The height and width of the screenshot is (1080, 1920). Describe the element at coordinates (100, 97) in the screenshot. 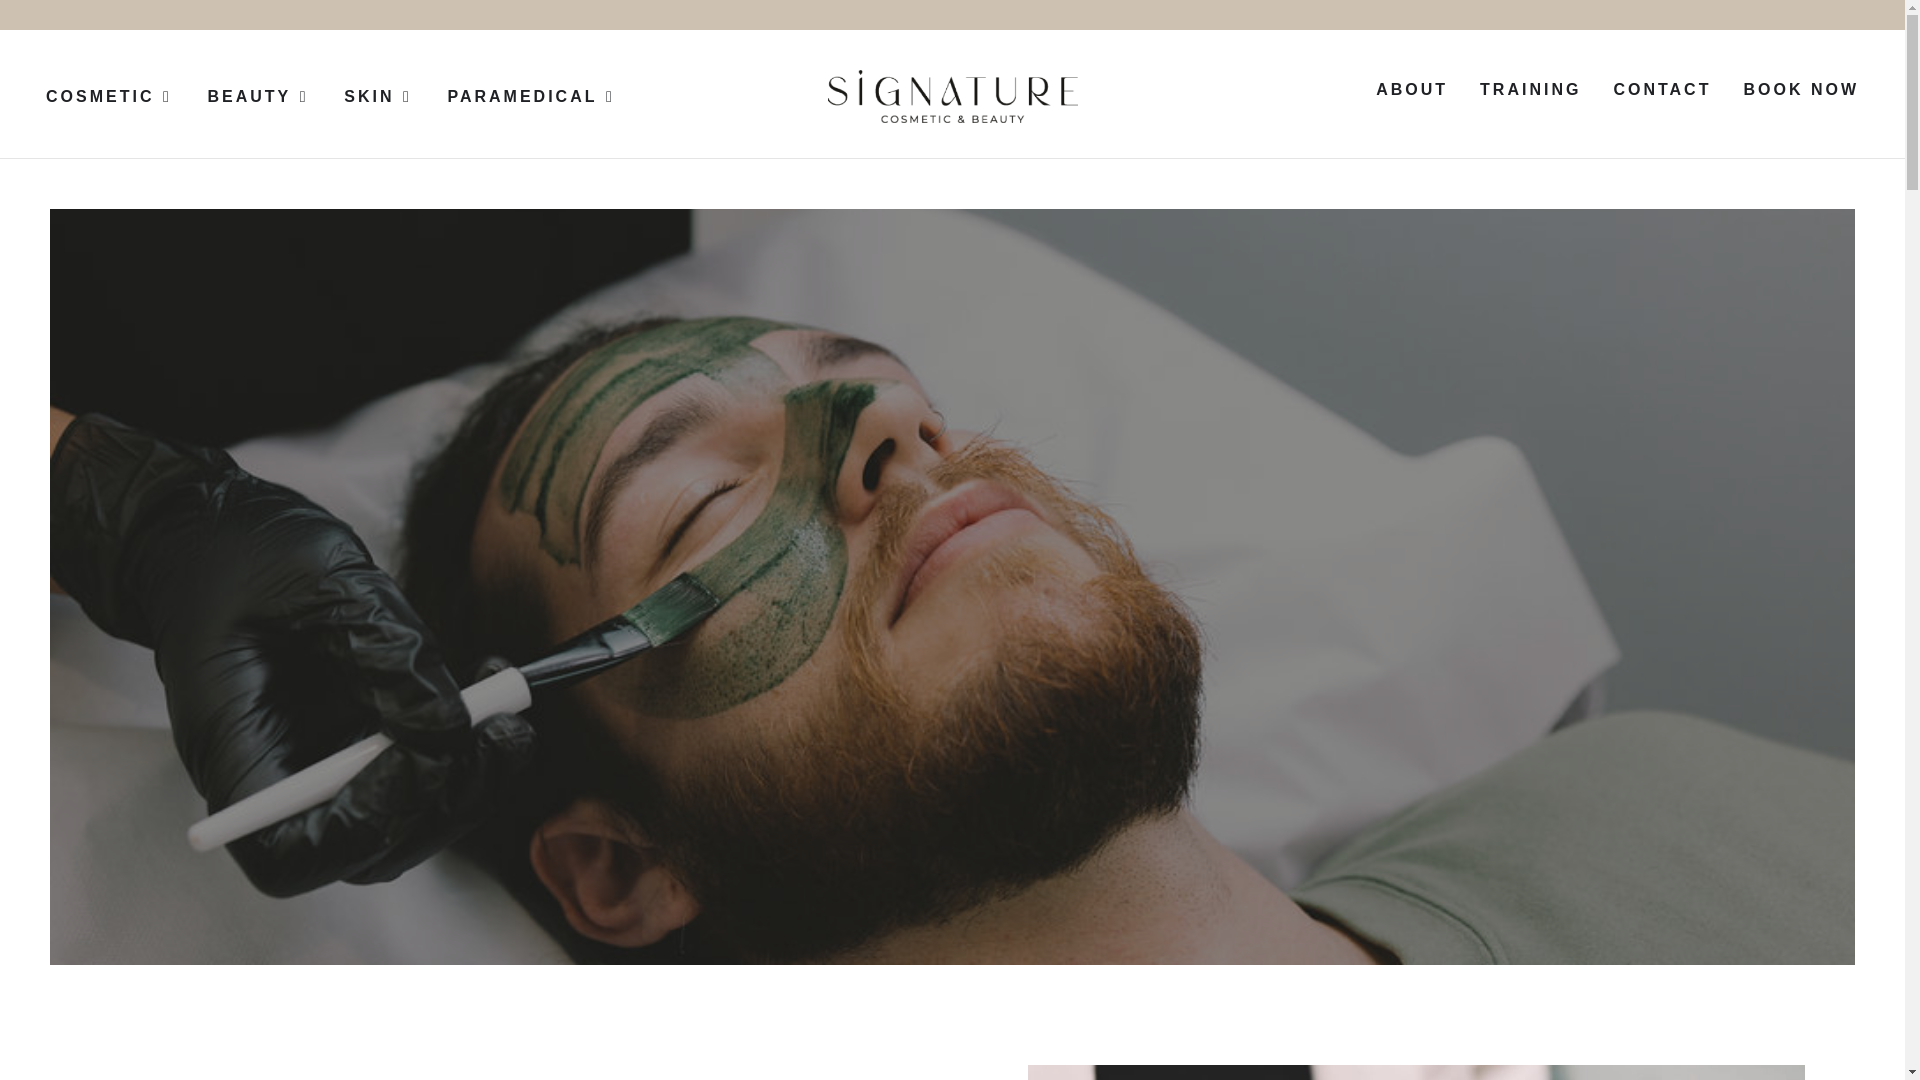

I see `COSMETIC` at that location.